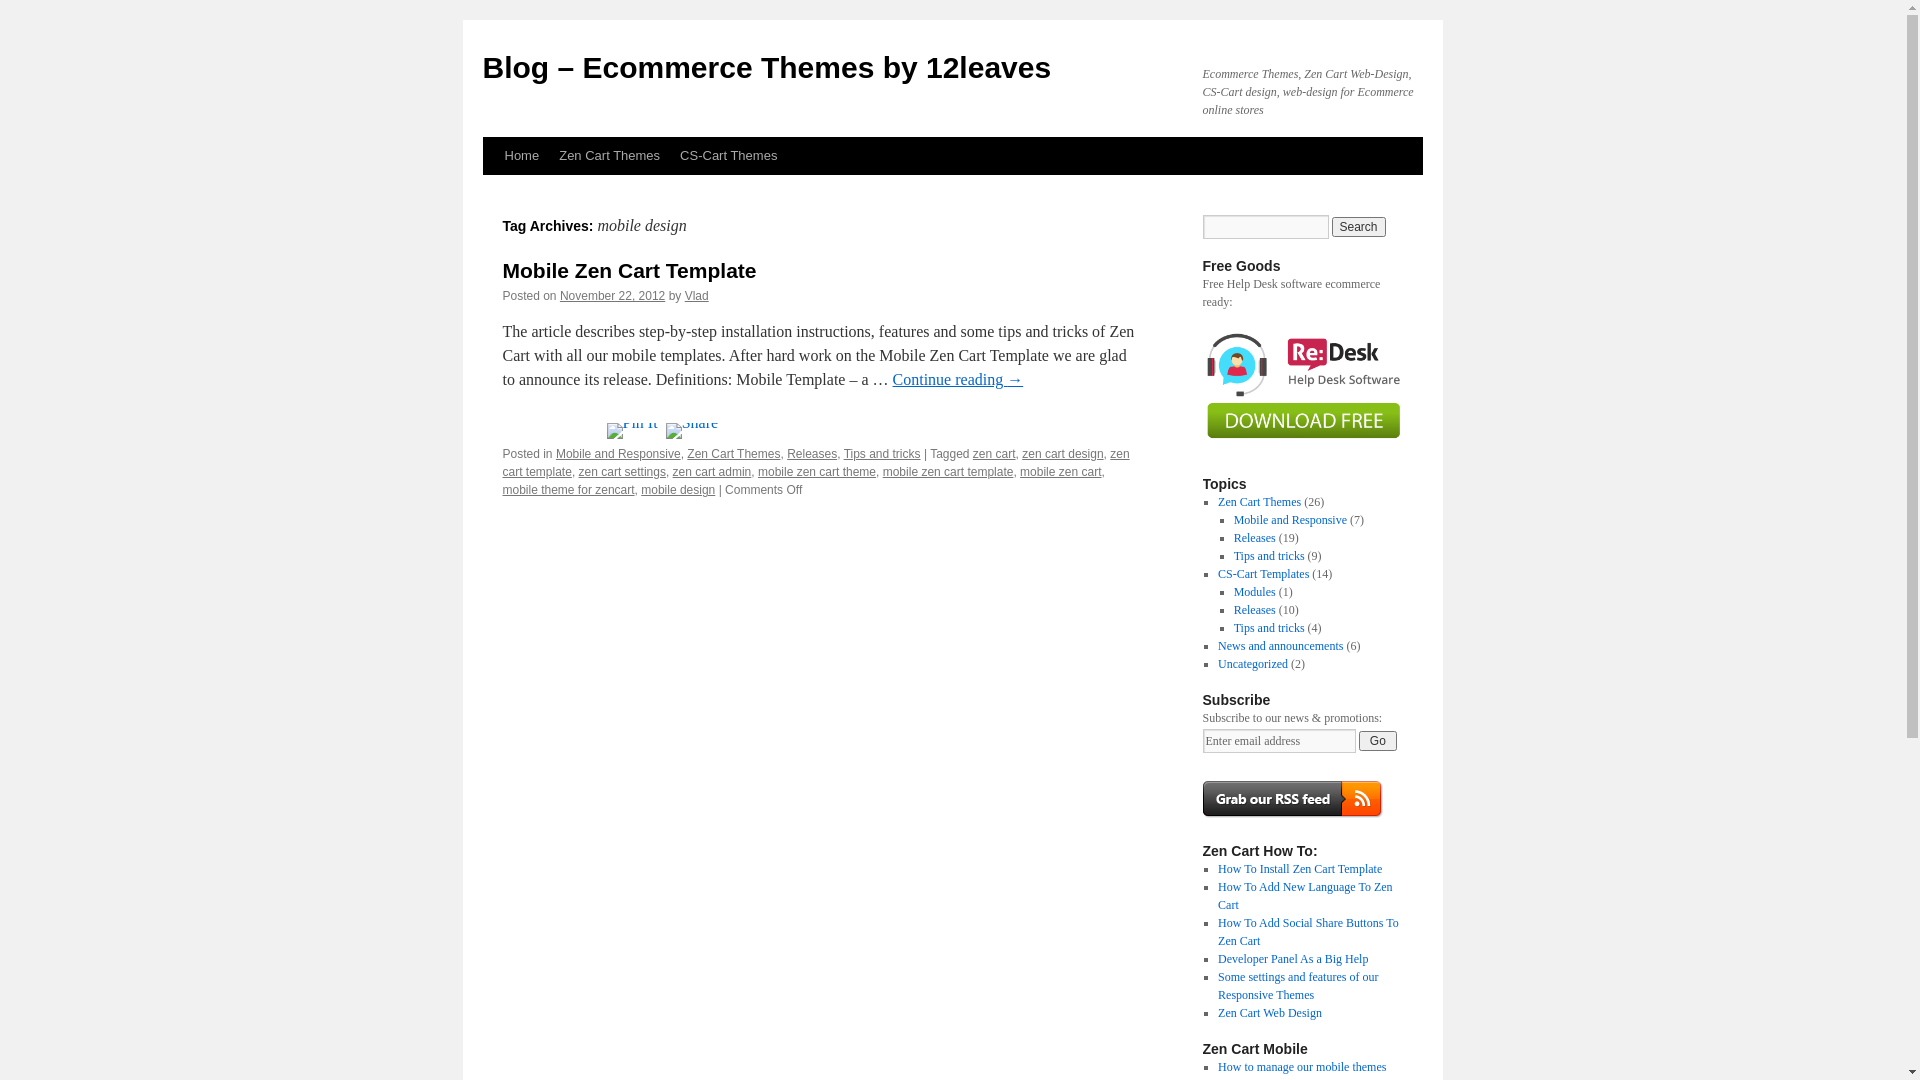 This screenshot has width=1920, height=1080. I want to click on How To Add Social Share Buttons To Zen Cart, so click(1308, 932).